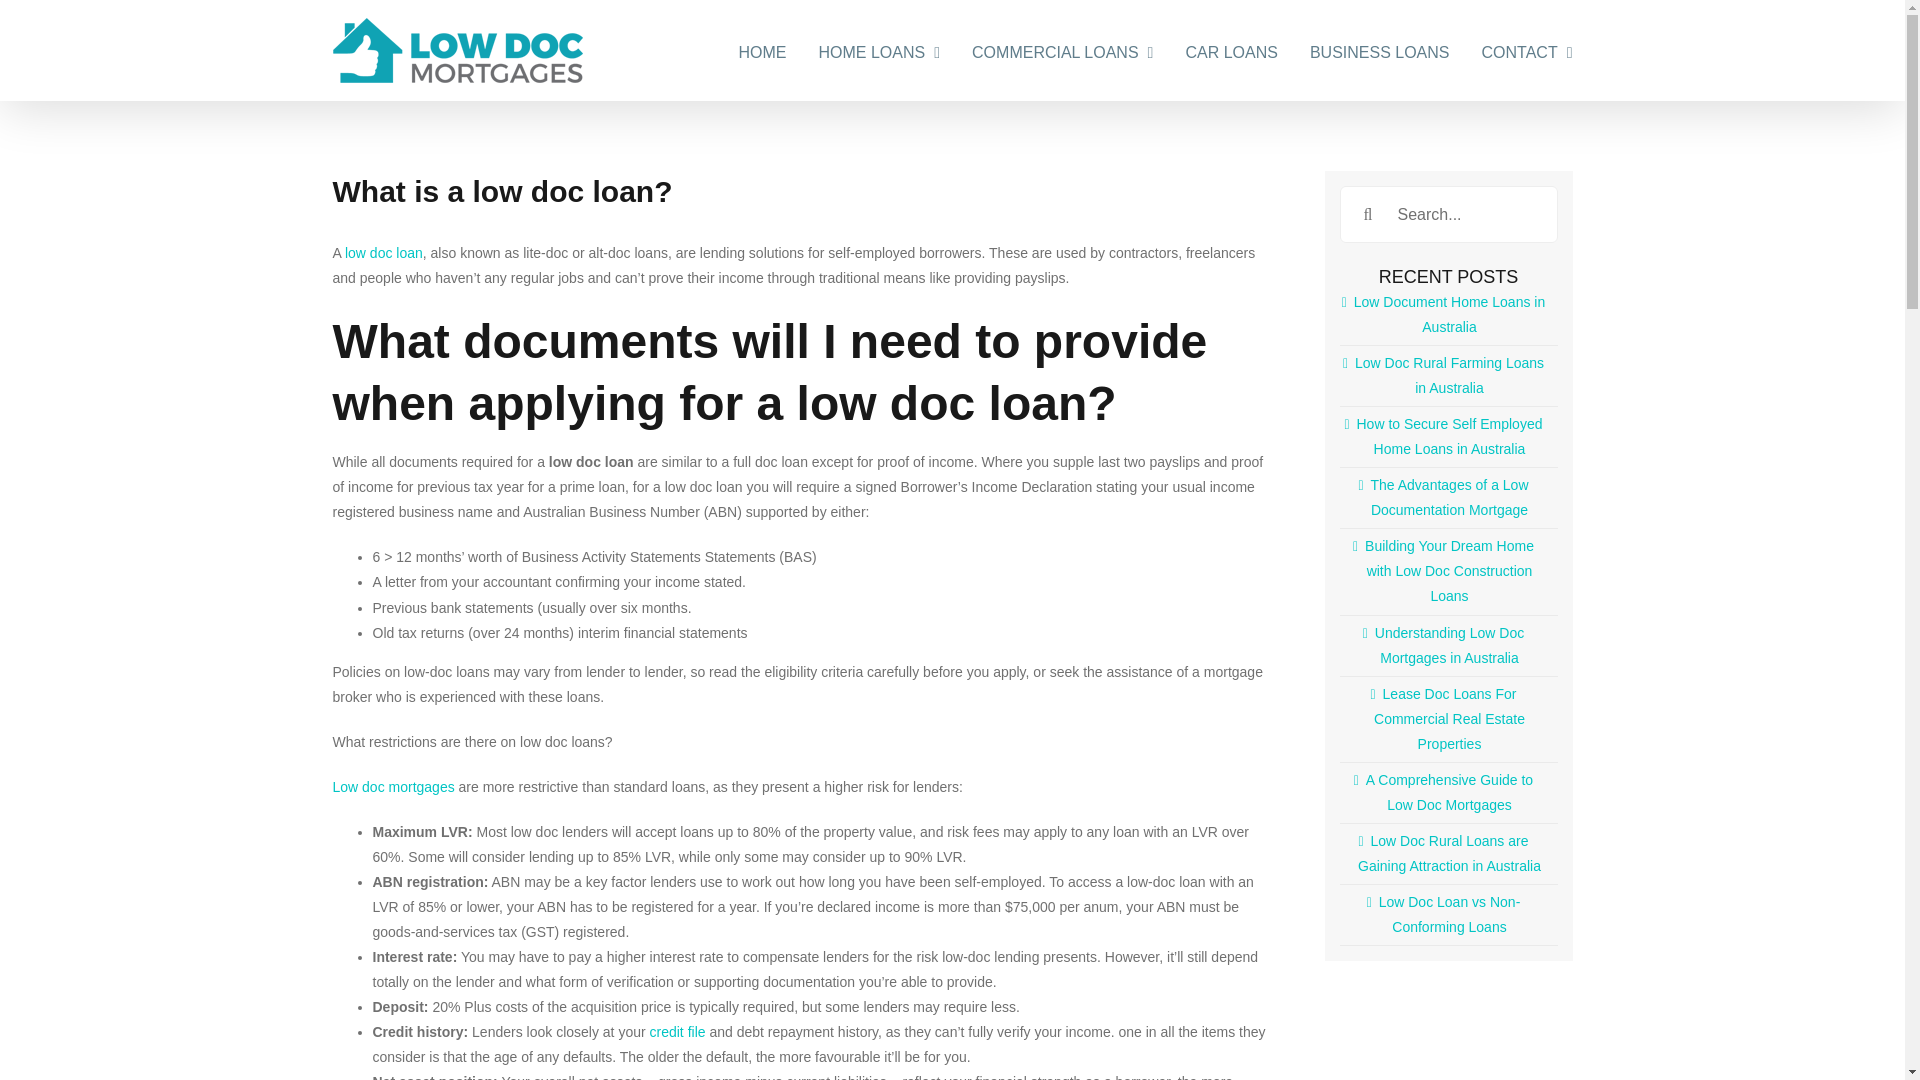  I want to click on HOME LOANS, so click(880, 50).